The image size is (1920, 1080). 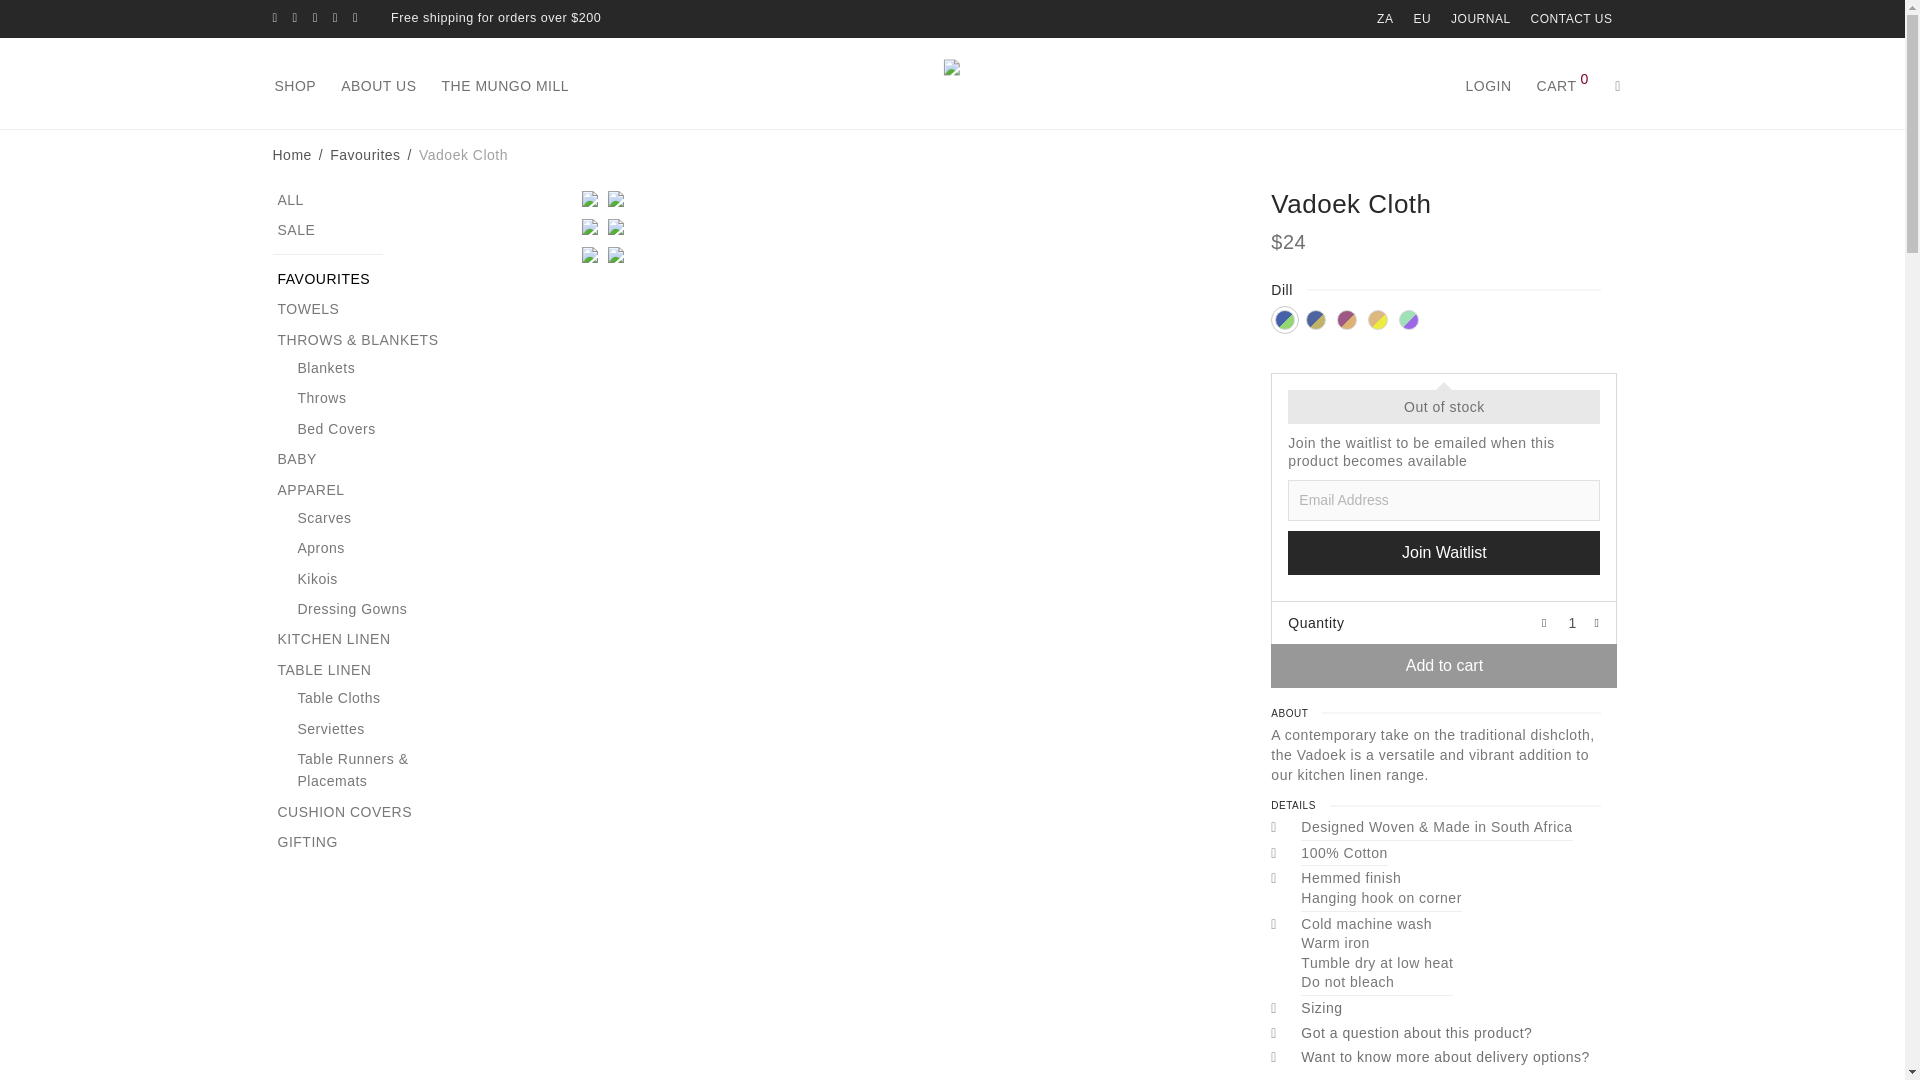 I want to click on Shop our European website, so click(x=1422, y=18).